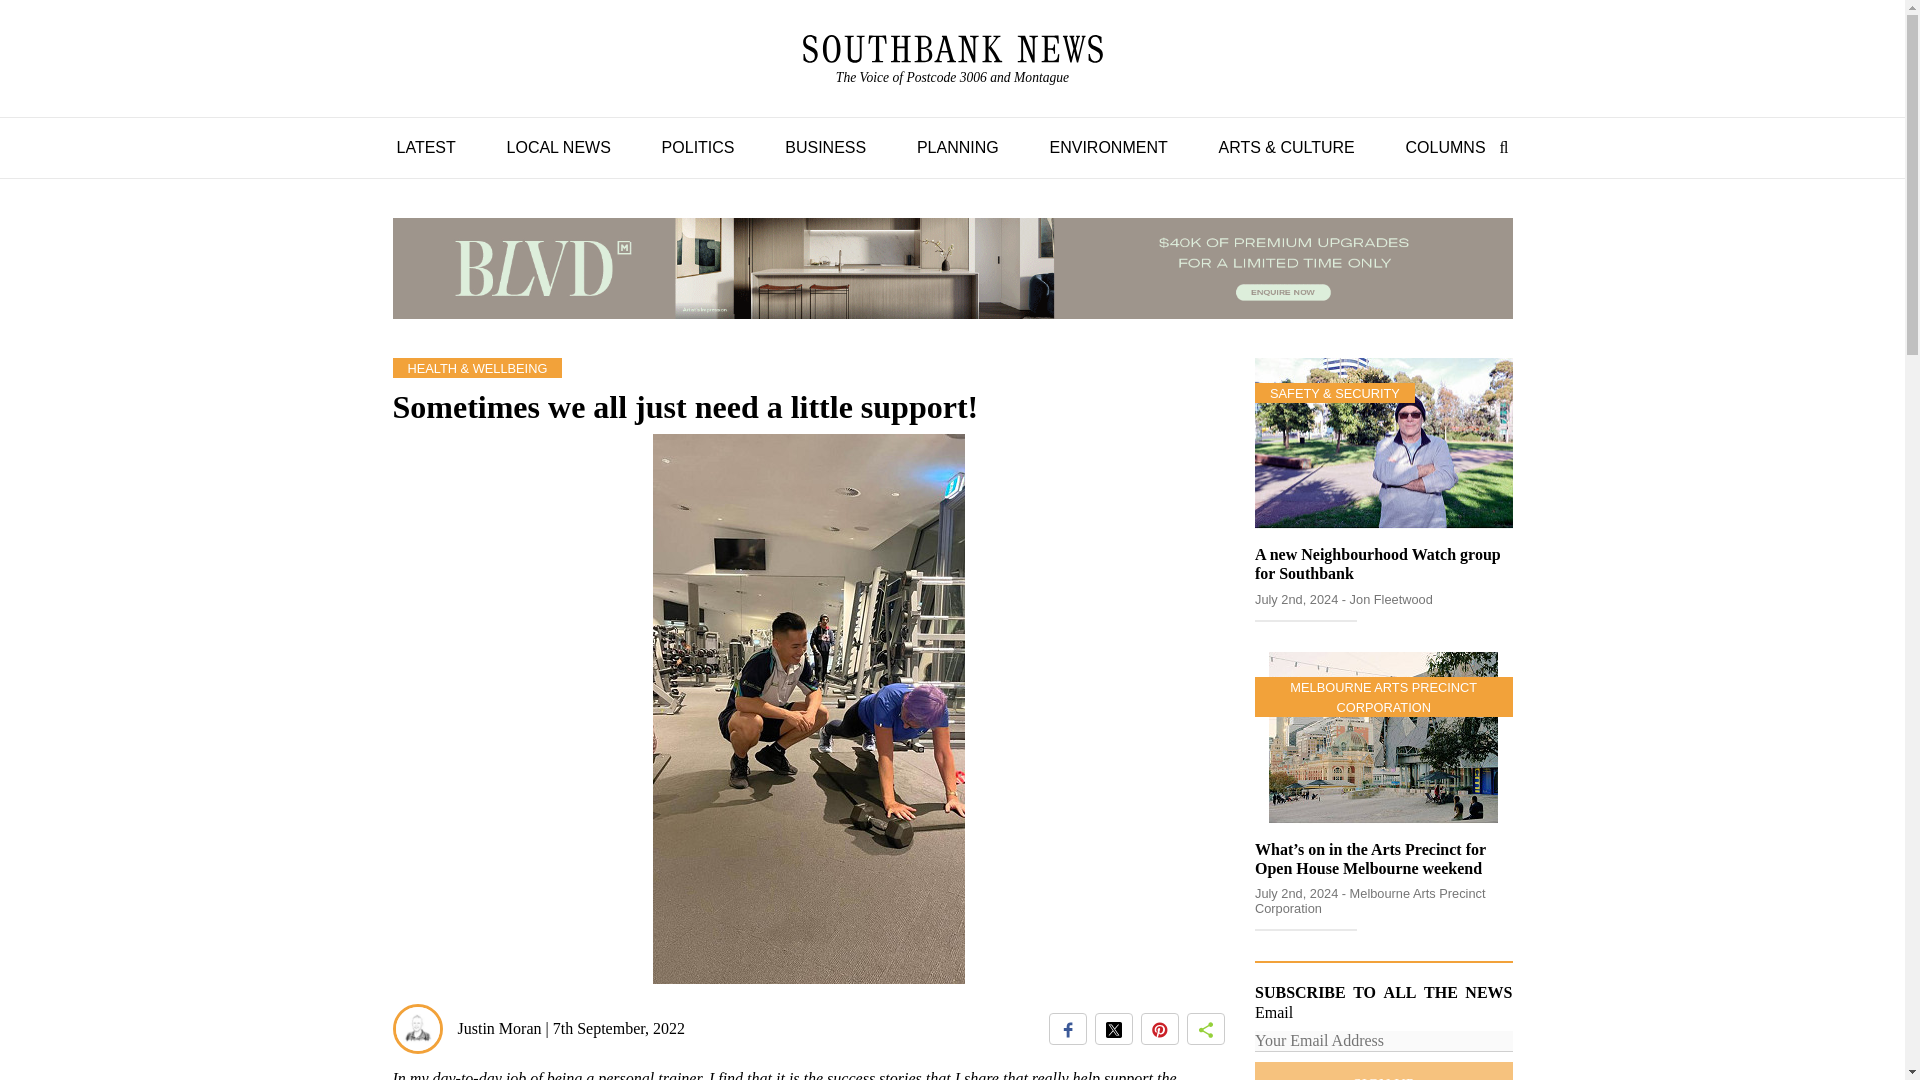 The width and height of the screenshot is (1920, 1080). What do you see at coordinates (952, 60) in the screenshot?
I see `Southbank News` at bounding box center [952, 60].